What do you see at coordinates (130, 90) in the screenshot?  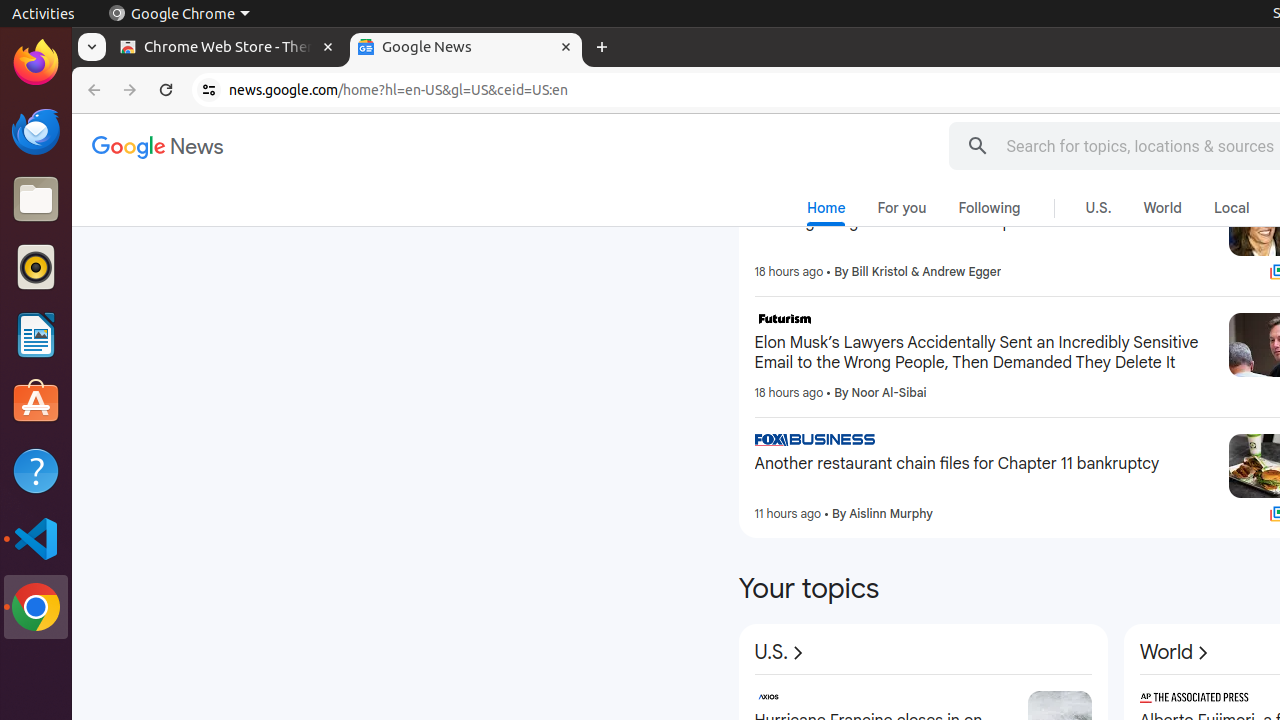 I see `Forward` at bounding box center [130, 90].